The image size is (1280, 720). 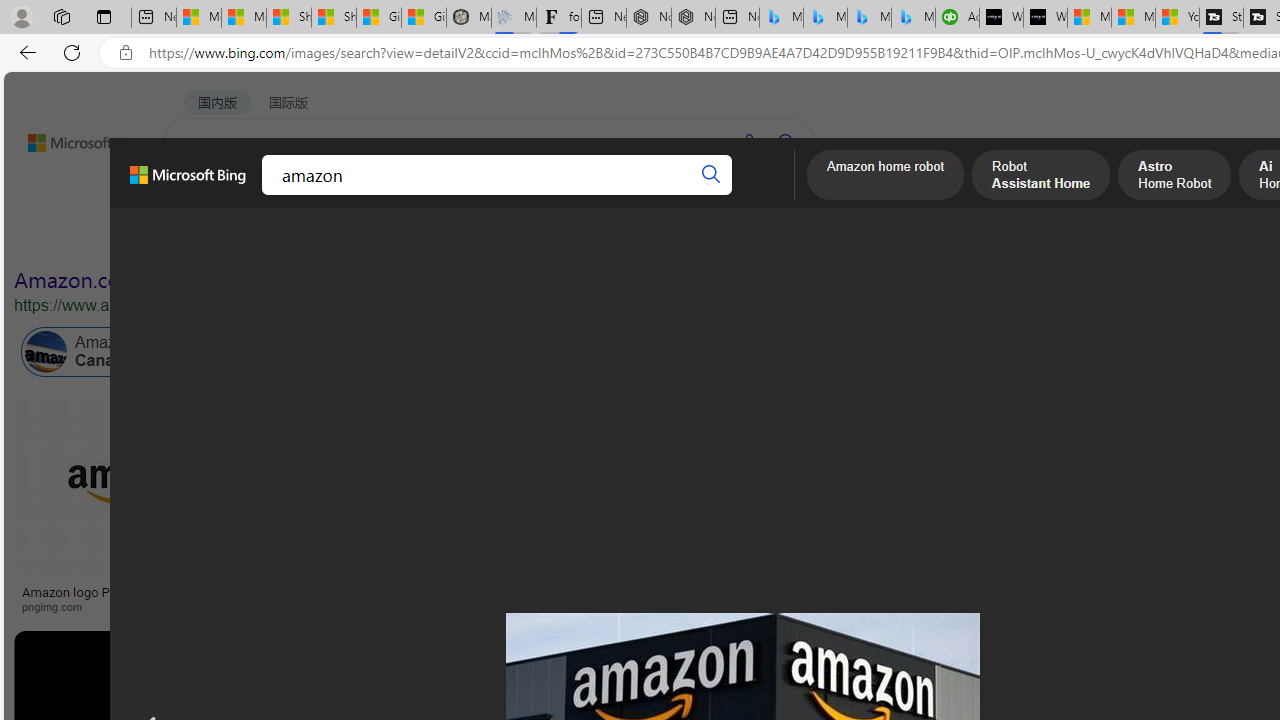 What do you see at coordinates (195, 280) in the screenshot?
I see `Amazon.com. Spend less. Smile more.` at bounding box center [195, 280].